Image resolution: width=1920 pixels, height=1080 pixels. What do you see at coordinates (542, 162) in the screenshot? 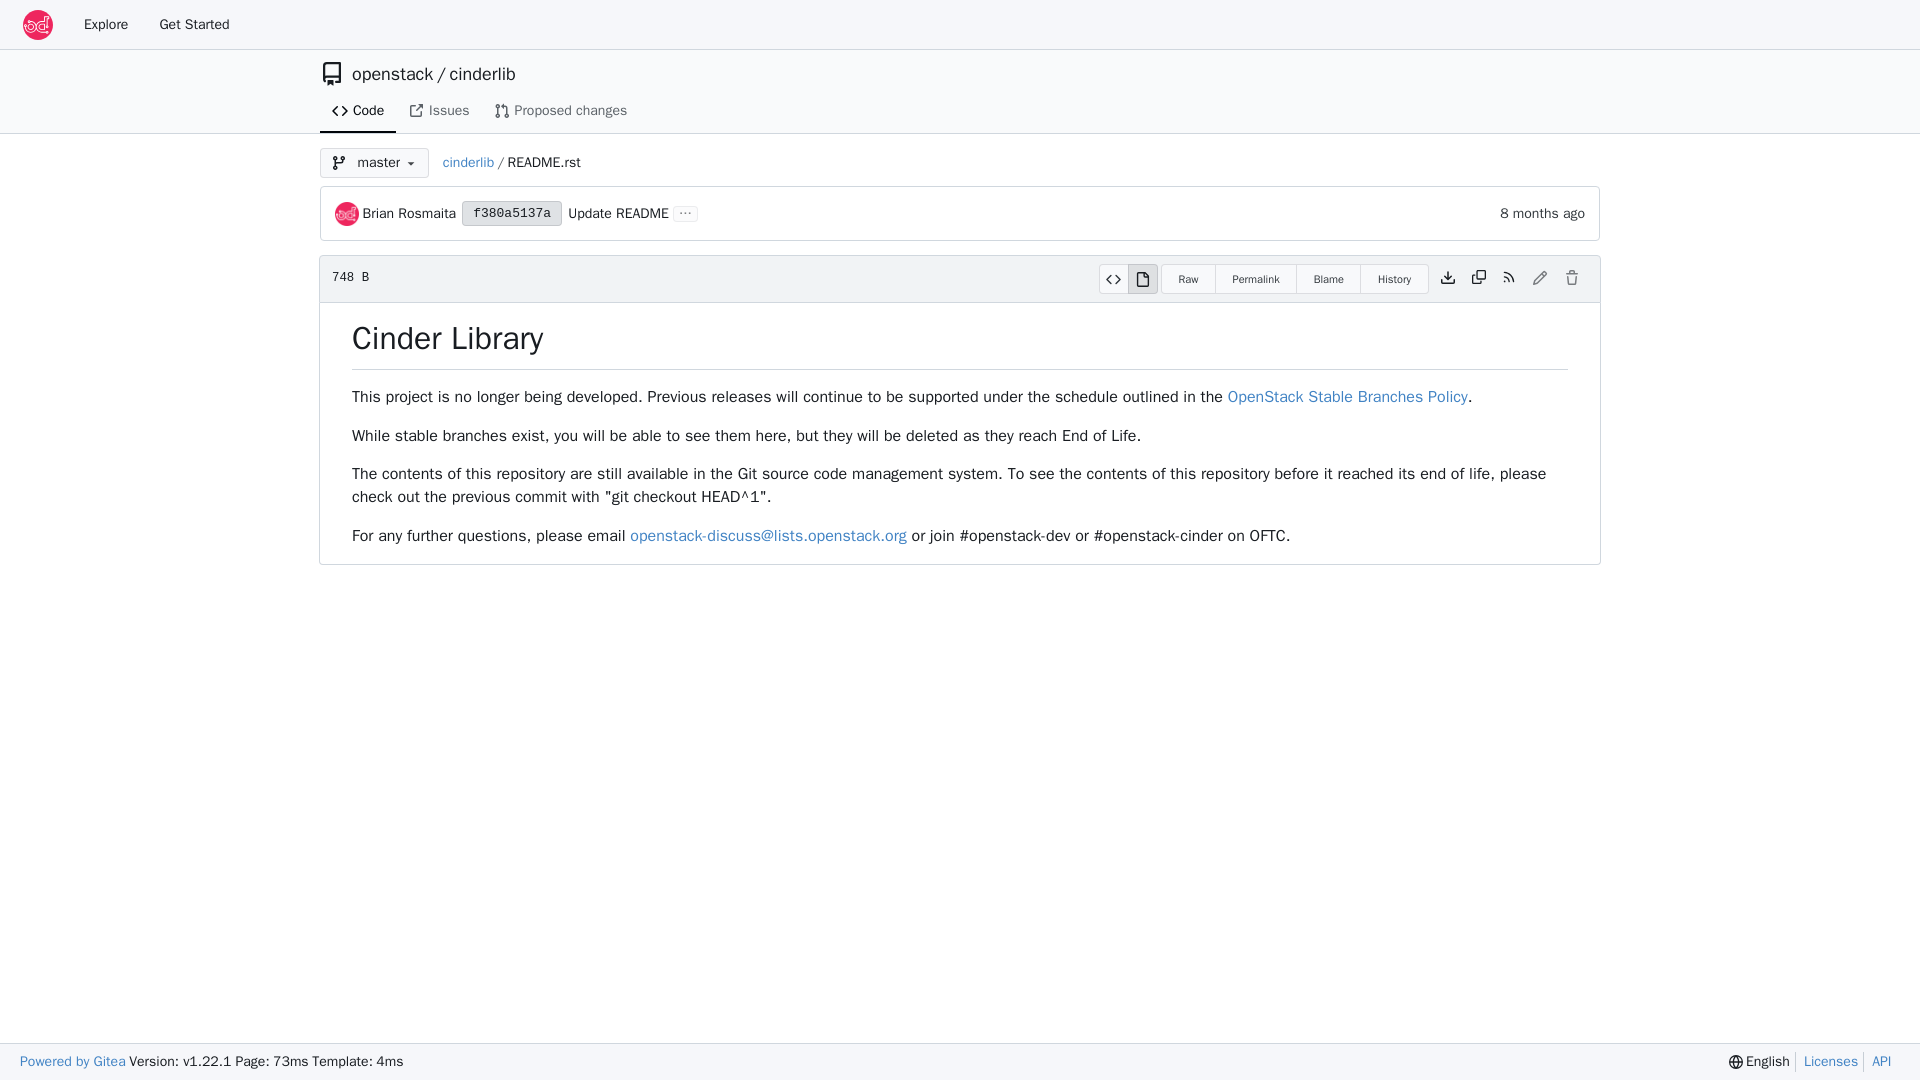
I see `README.rst` at bounding box center [542, 162].